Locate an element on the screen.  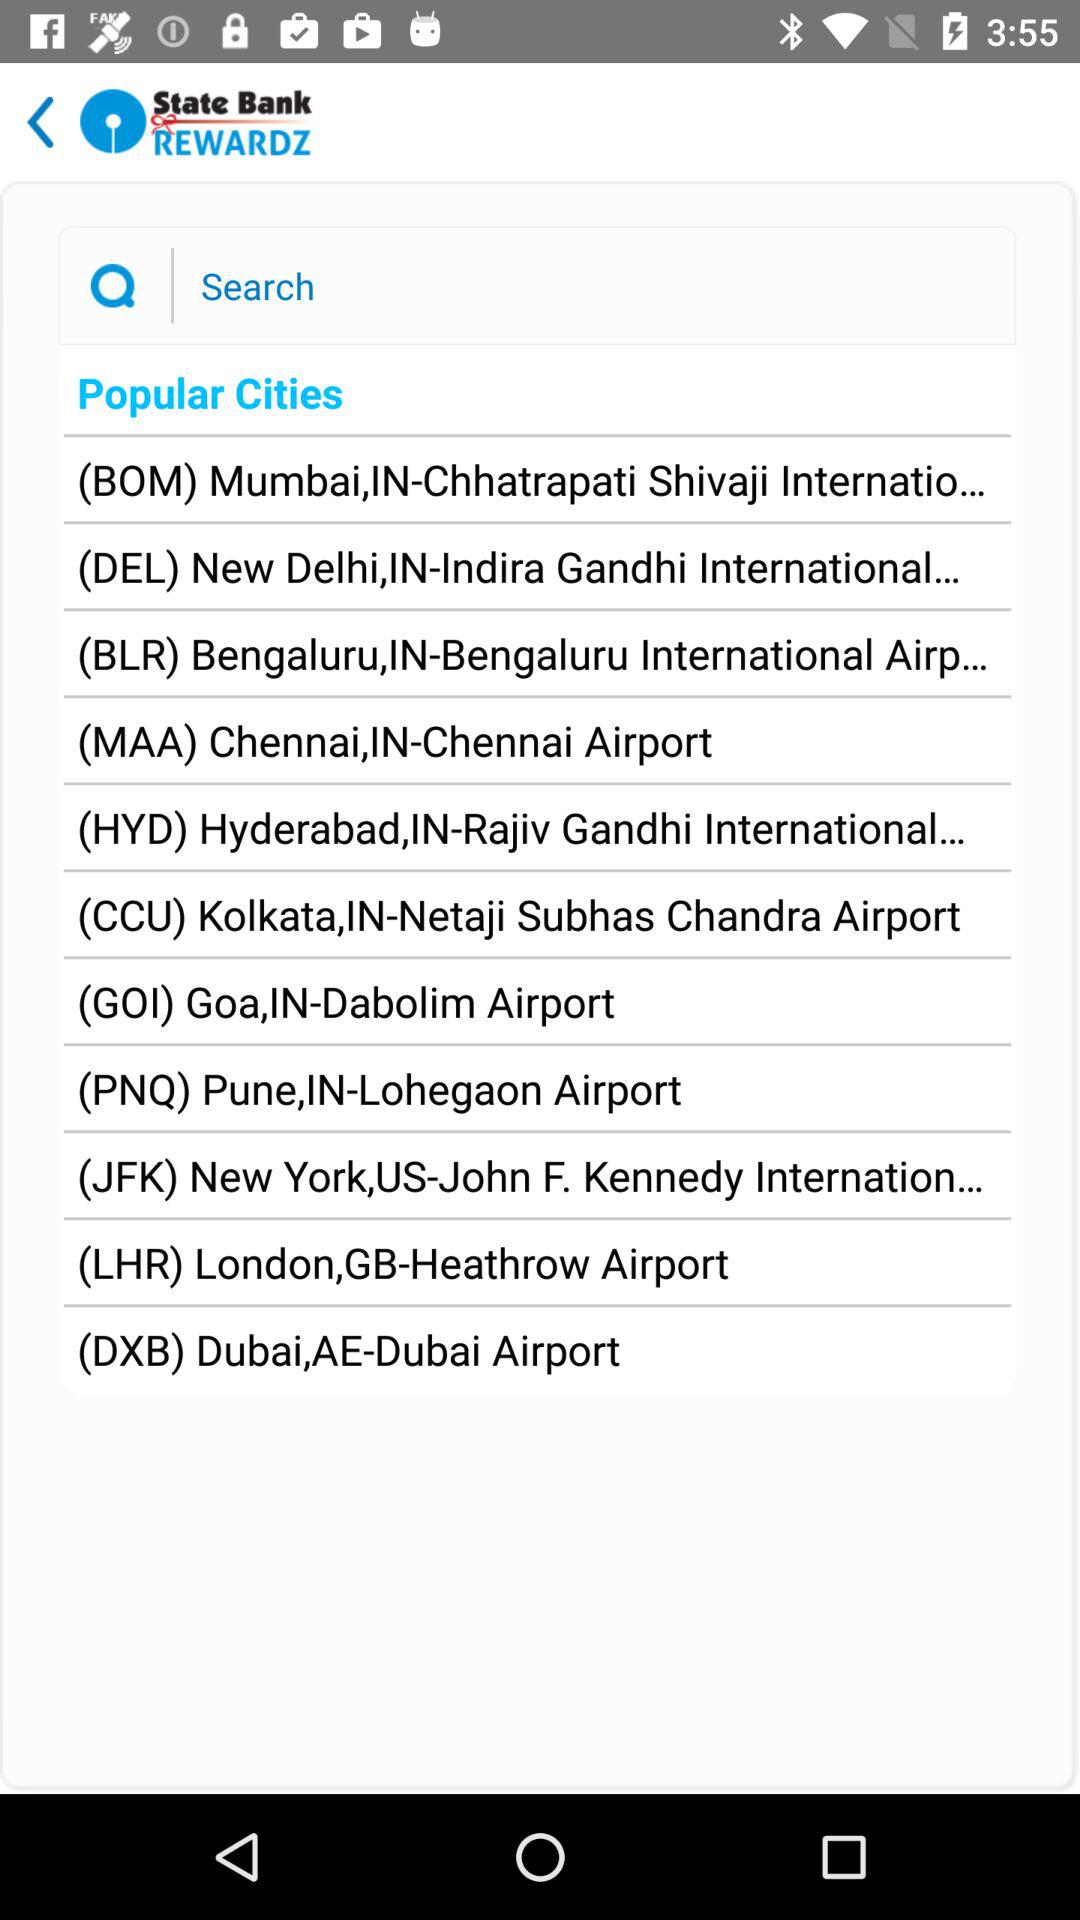
go home is located at coordinates (196, 122).